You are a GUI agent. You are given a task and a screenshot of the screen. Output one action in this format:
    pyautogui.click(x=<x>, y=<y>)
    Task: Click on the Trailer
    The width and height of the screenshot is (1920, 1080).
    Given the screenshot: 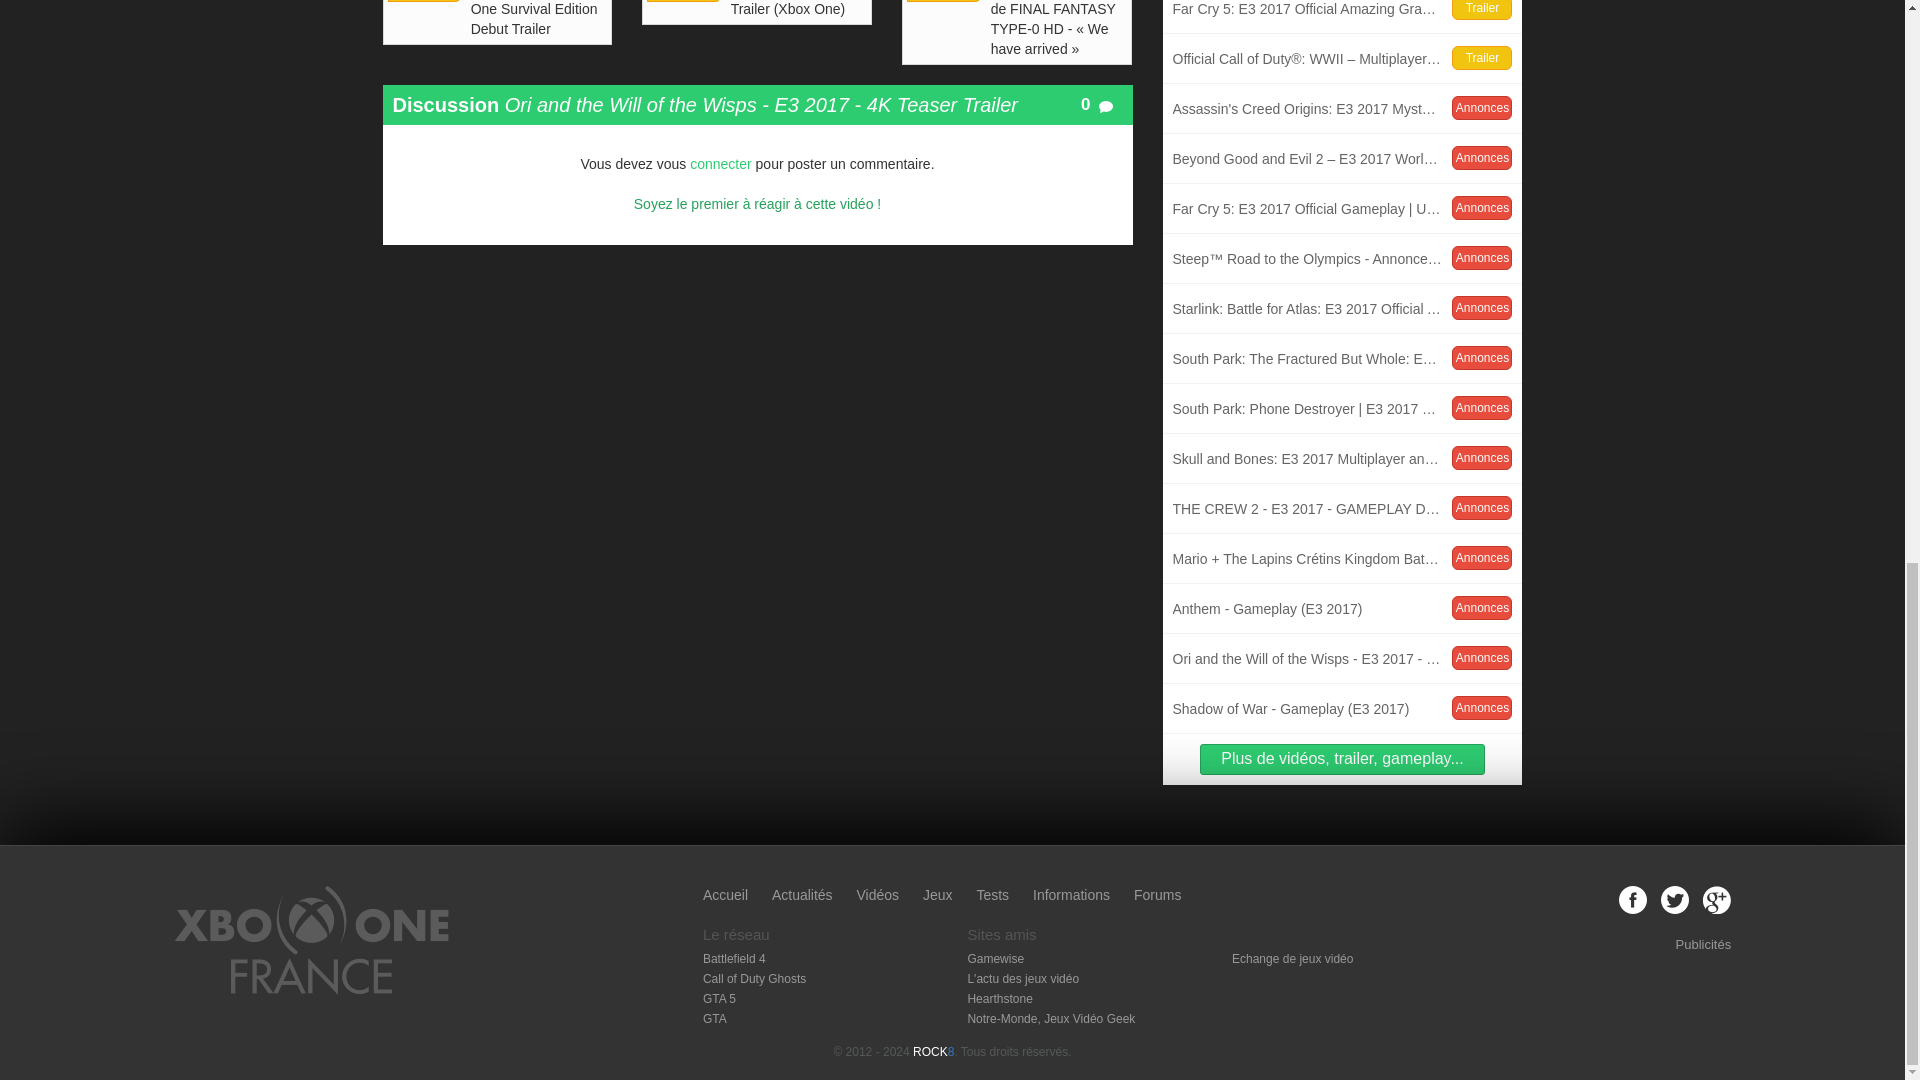 What is the action you would take?
    pyautogui.click(x=424, y=1)
    